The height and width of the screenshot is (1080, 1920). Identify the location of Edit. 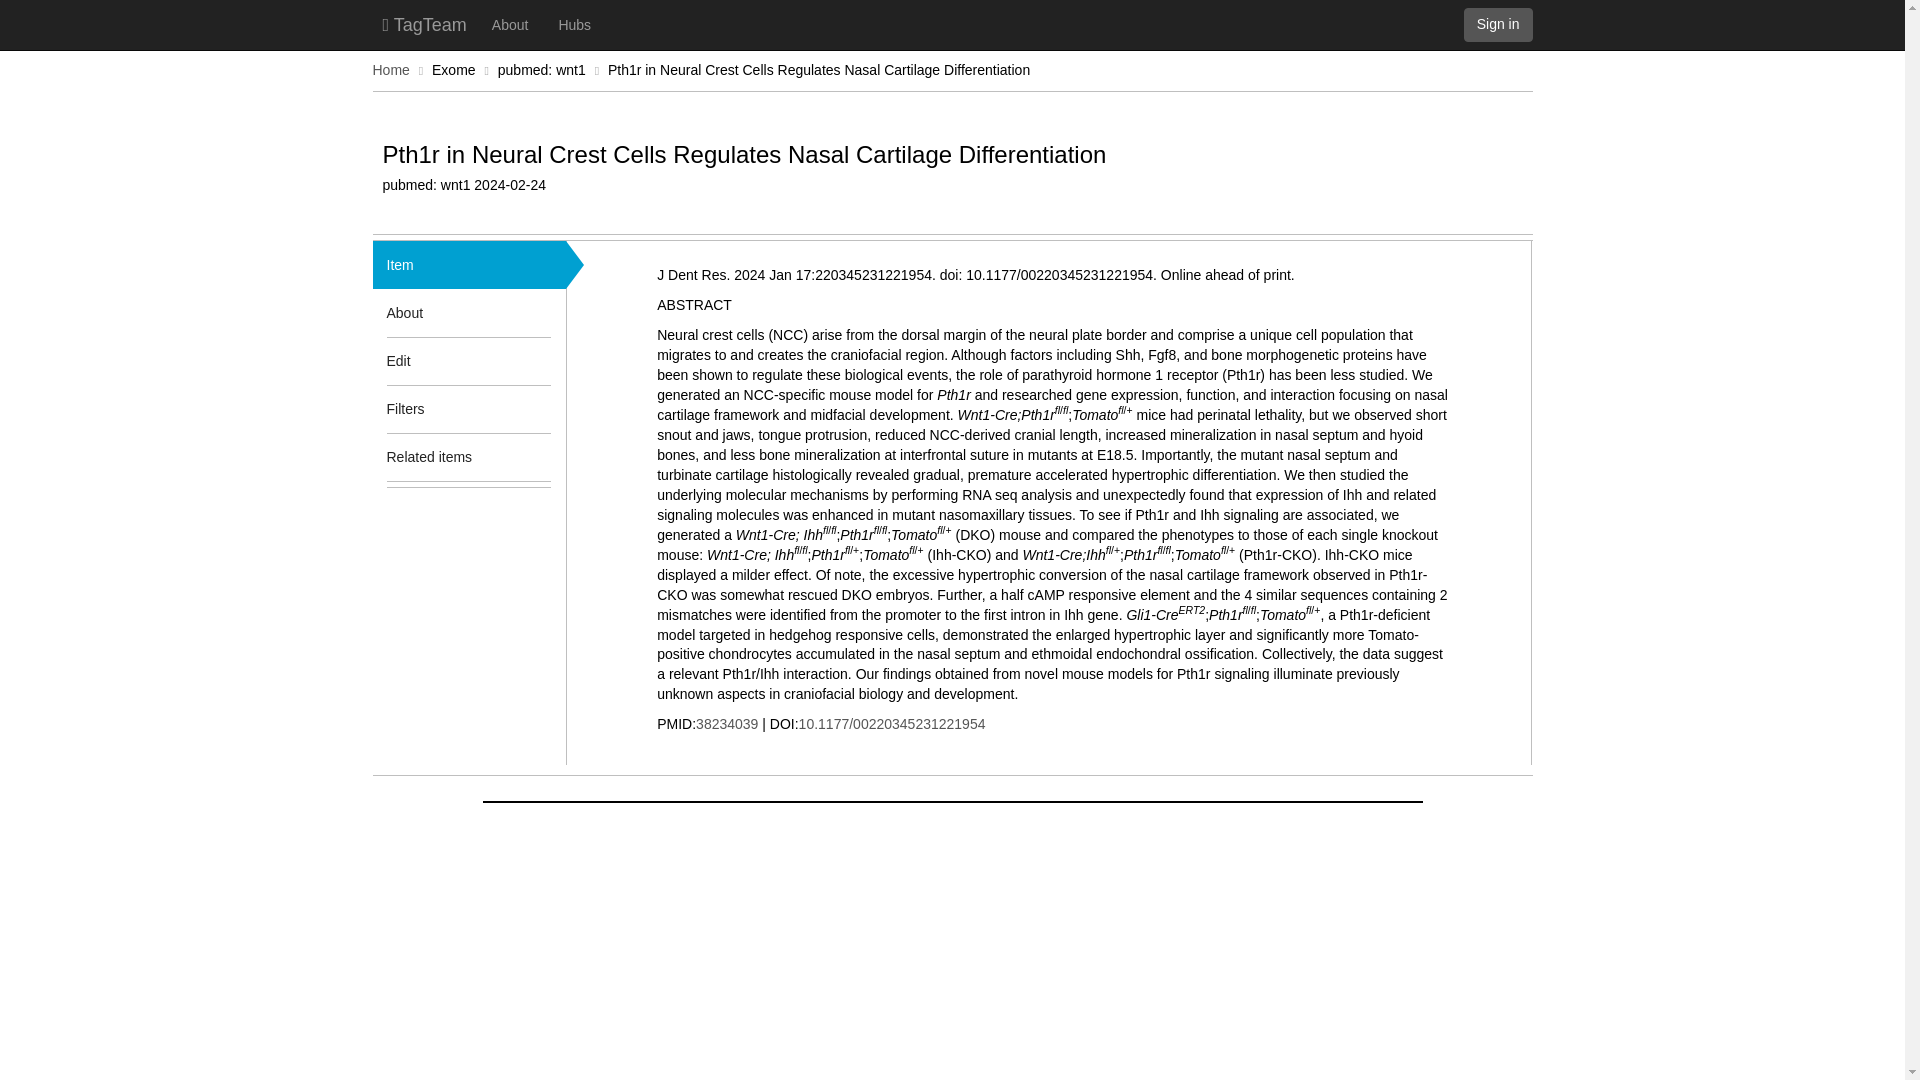
(398, 360).